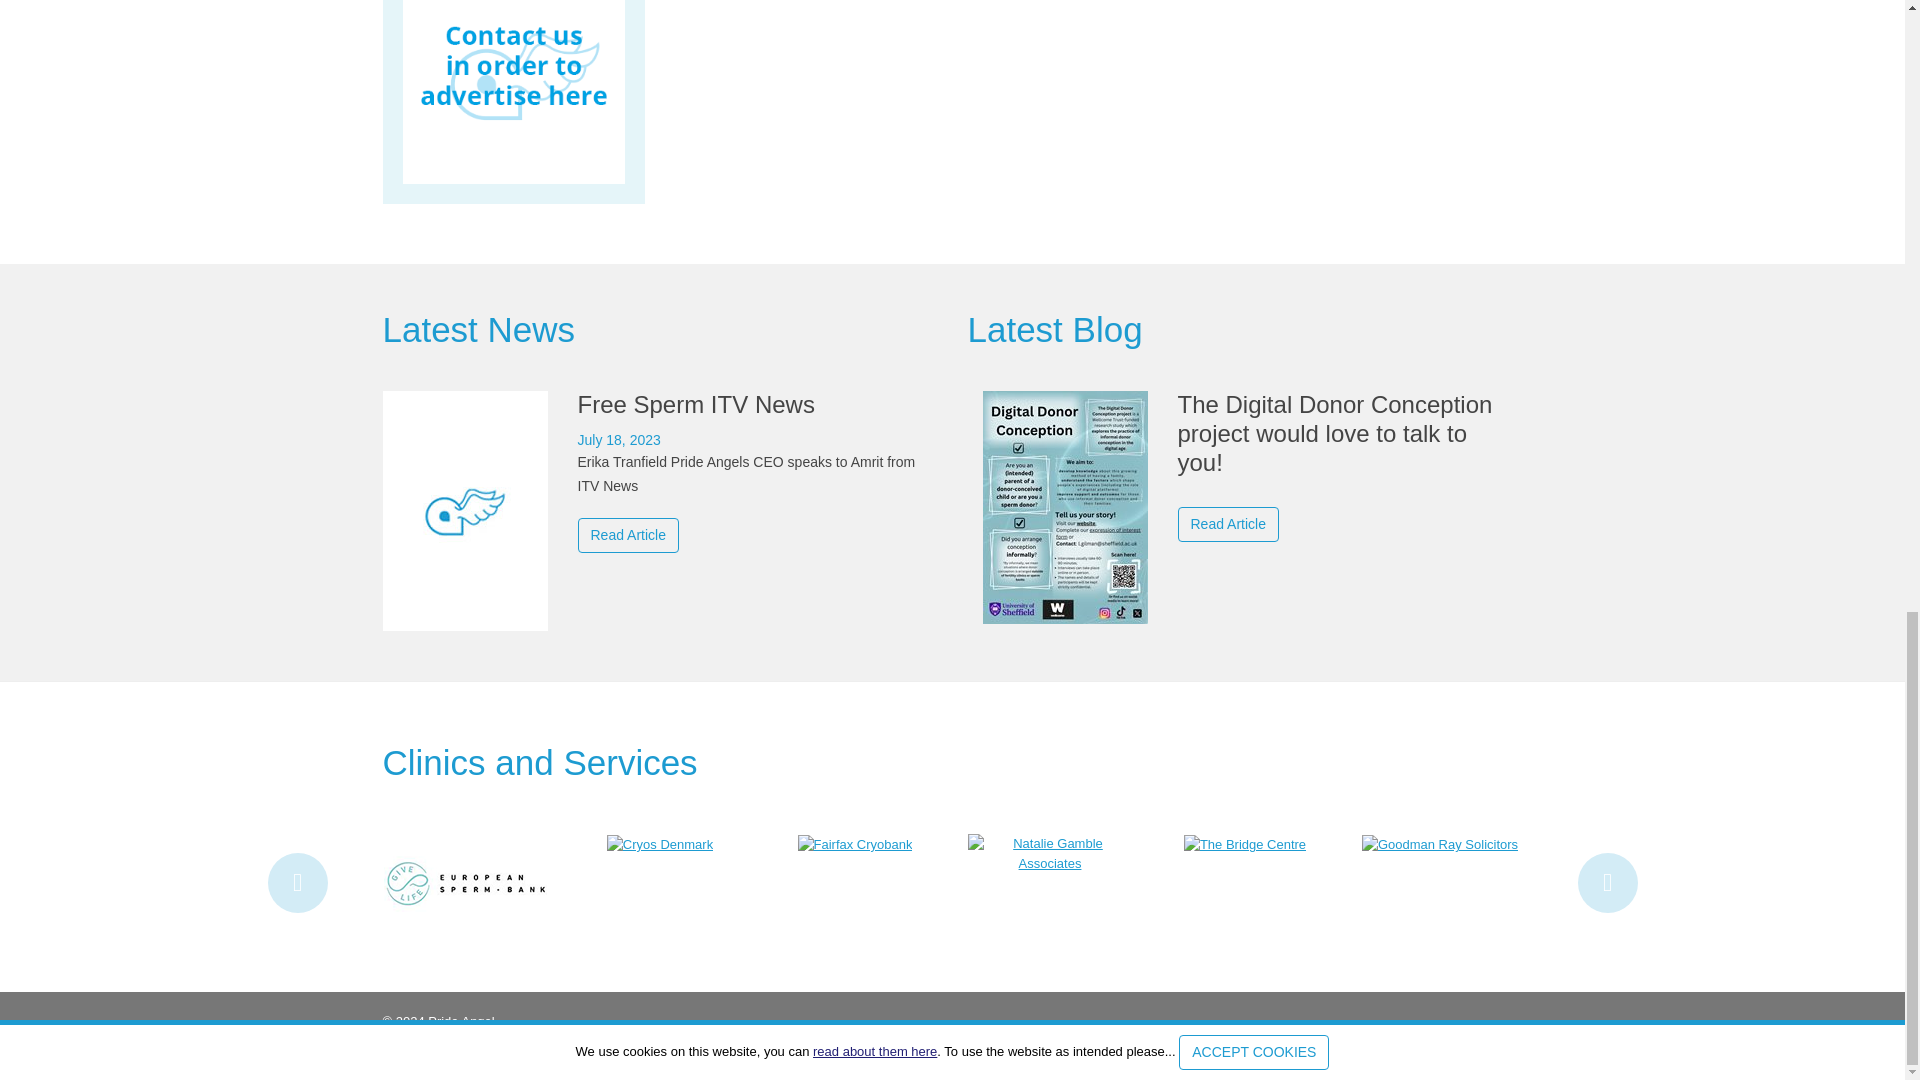 This screenshot has height=1080, width=1920. I want to click on Advertise with Pride Angel, so click(513, 92).